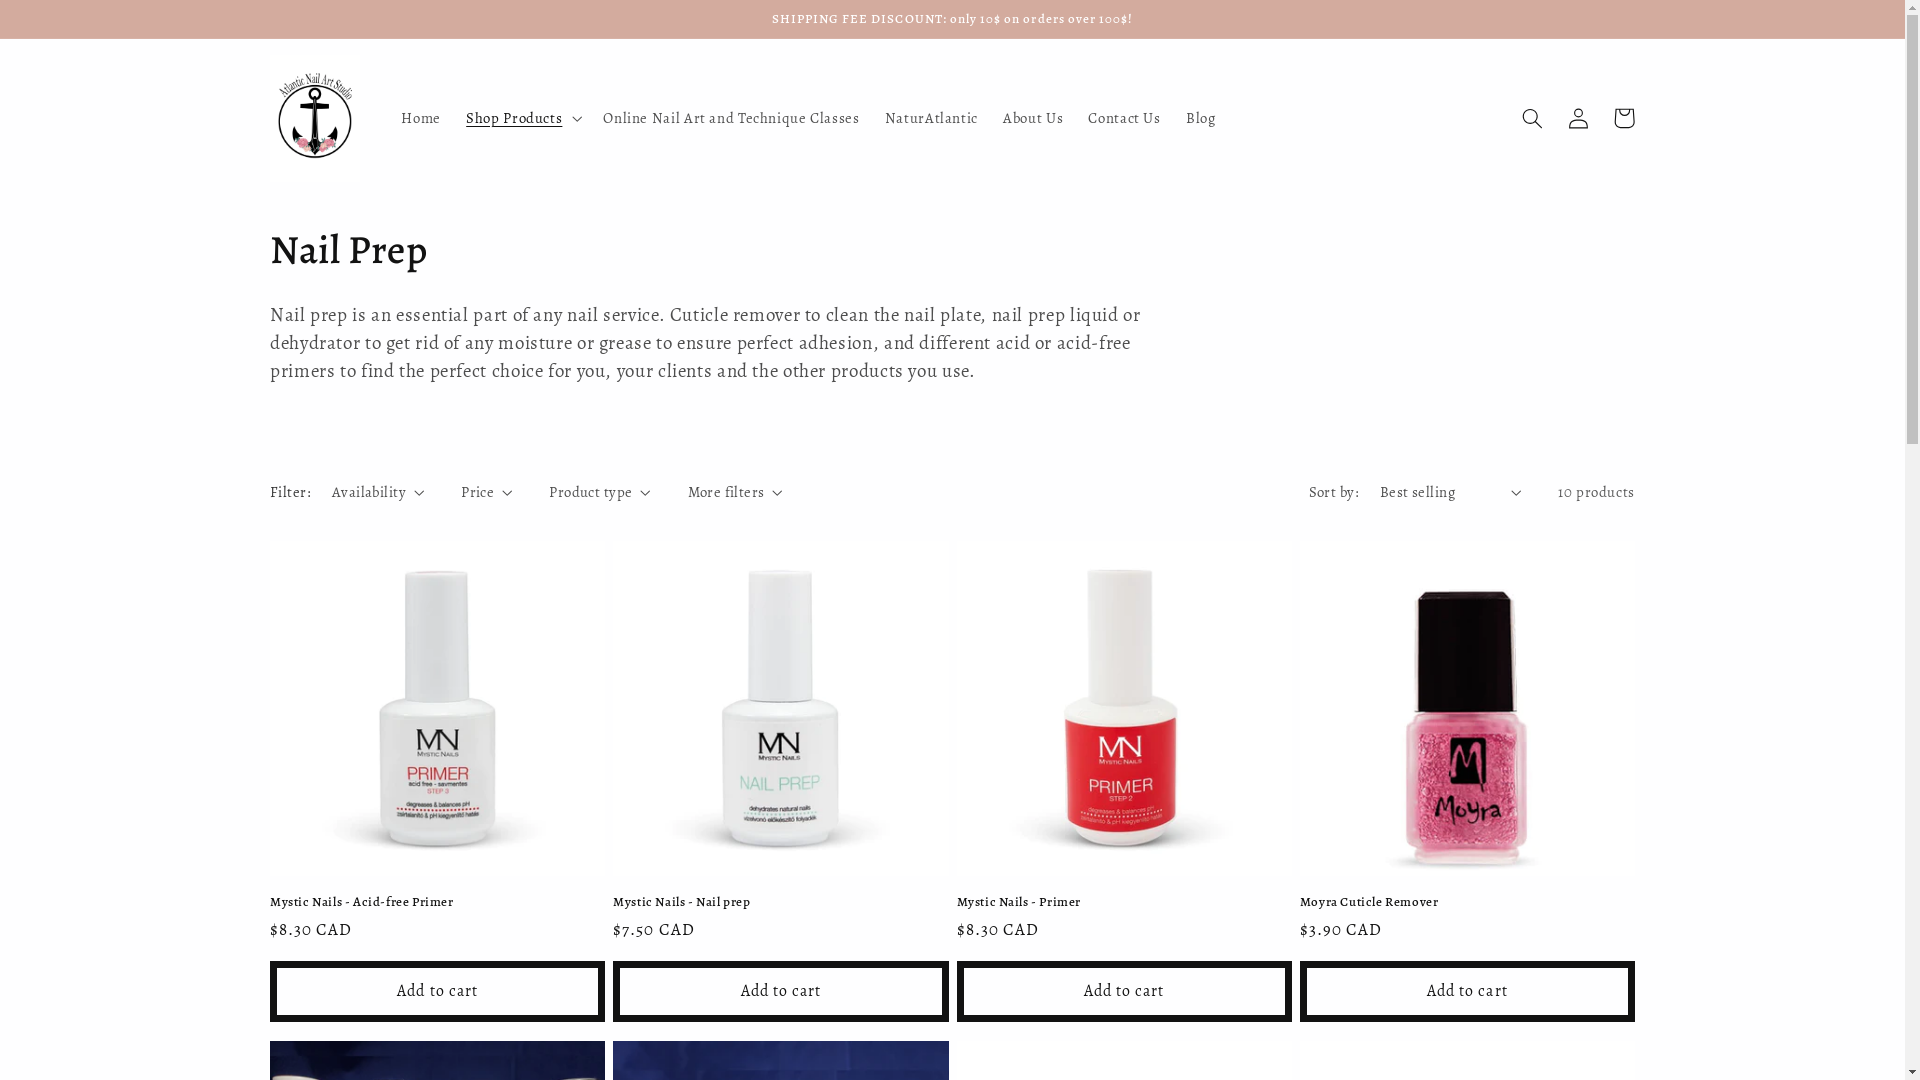 The width and height of the screenshot is (1920, 1080). I want to click on NaturAtlantic, so click(931, 118).